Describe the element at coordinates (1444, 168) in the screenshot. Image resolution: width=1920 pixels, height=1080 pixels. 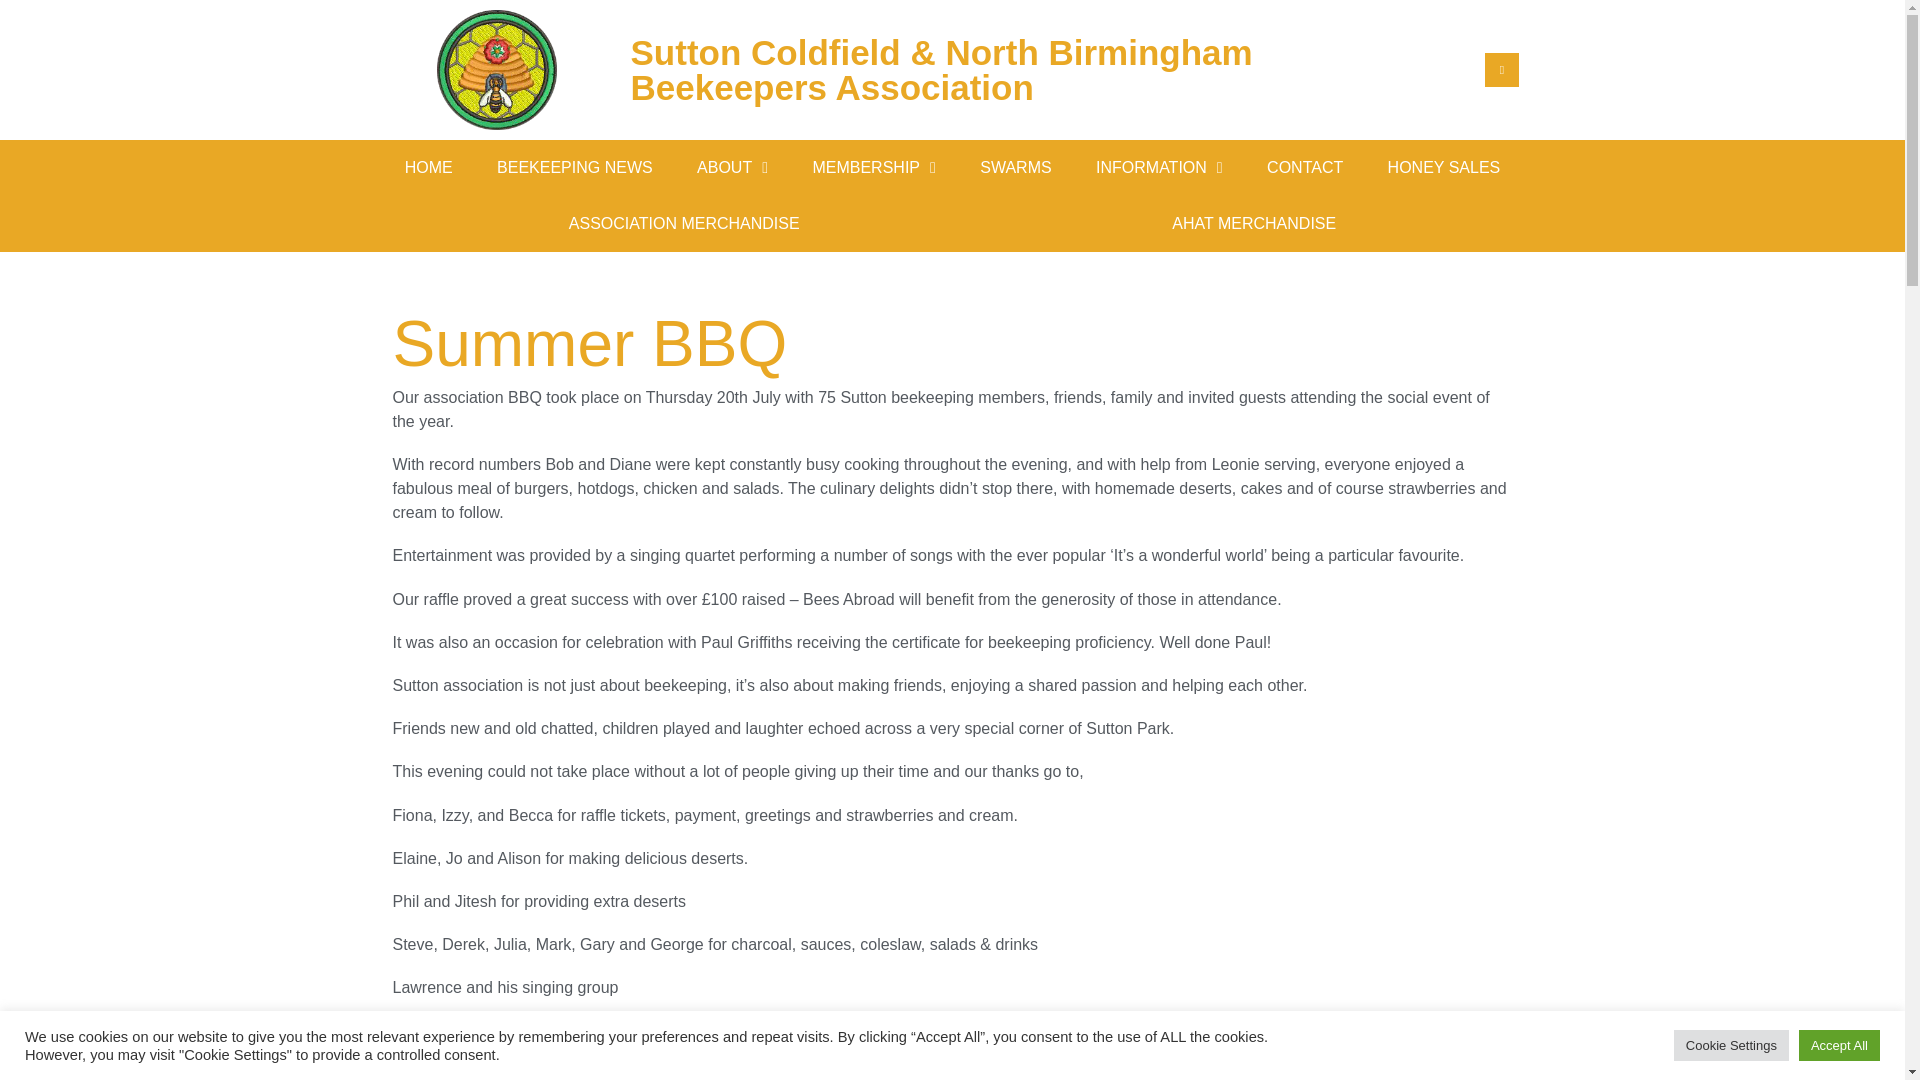
I see `HONEY SALES` at that location.